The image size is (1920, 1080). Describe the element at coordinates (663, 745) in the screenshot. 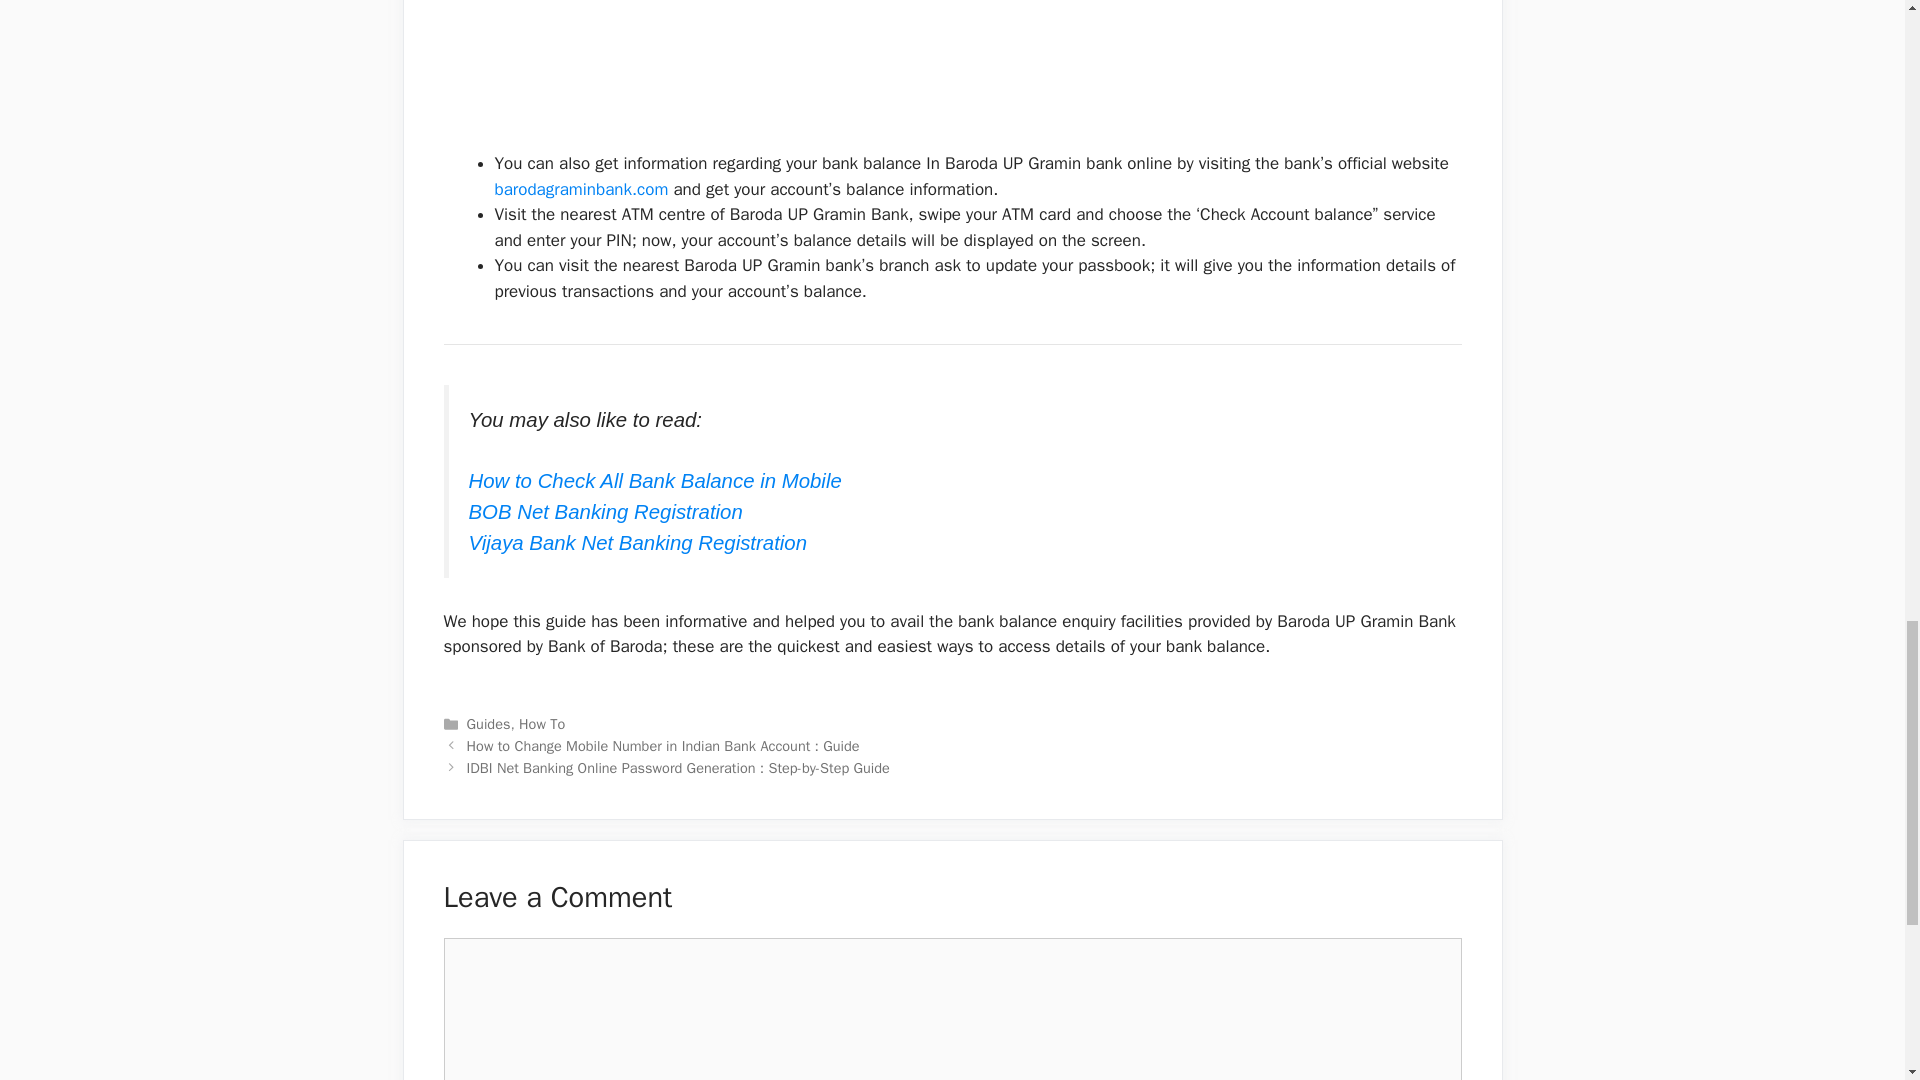

I see `How to Change Mobile Number in Indian Bank Account : Guide` at that location.